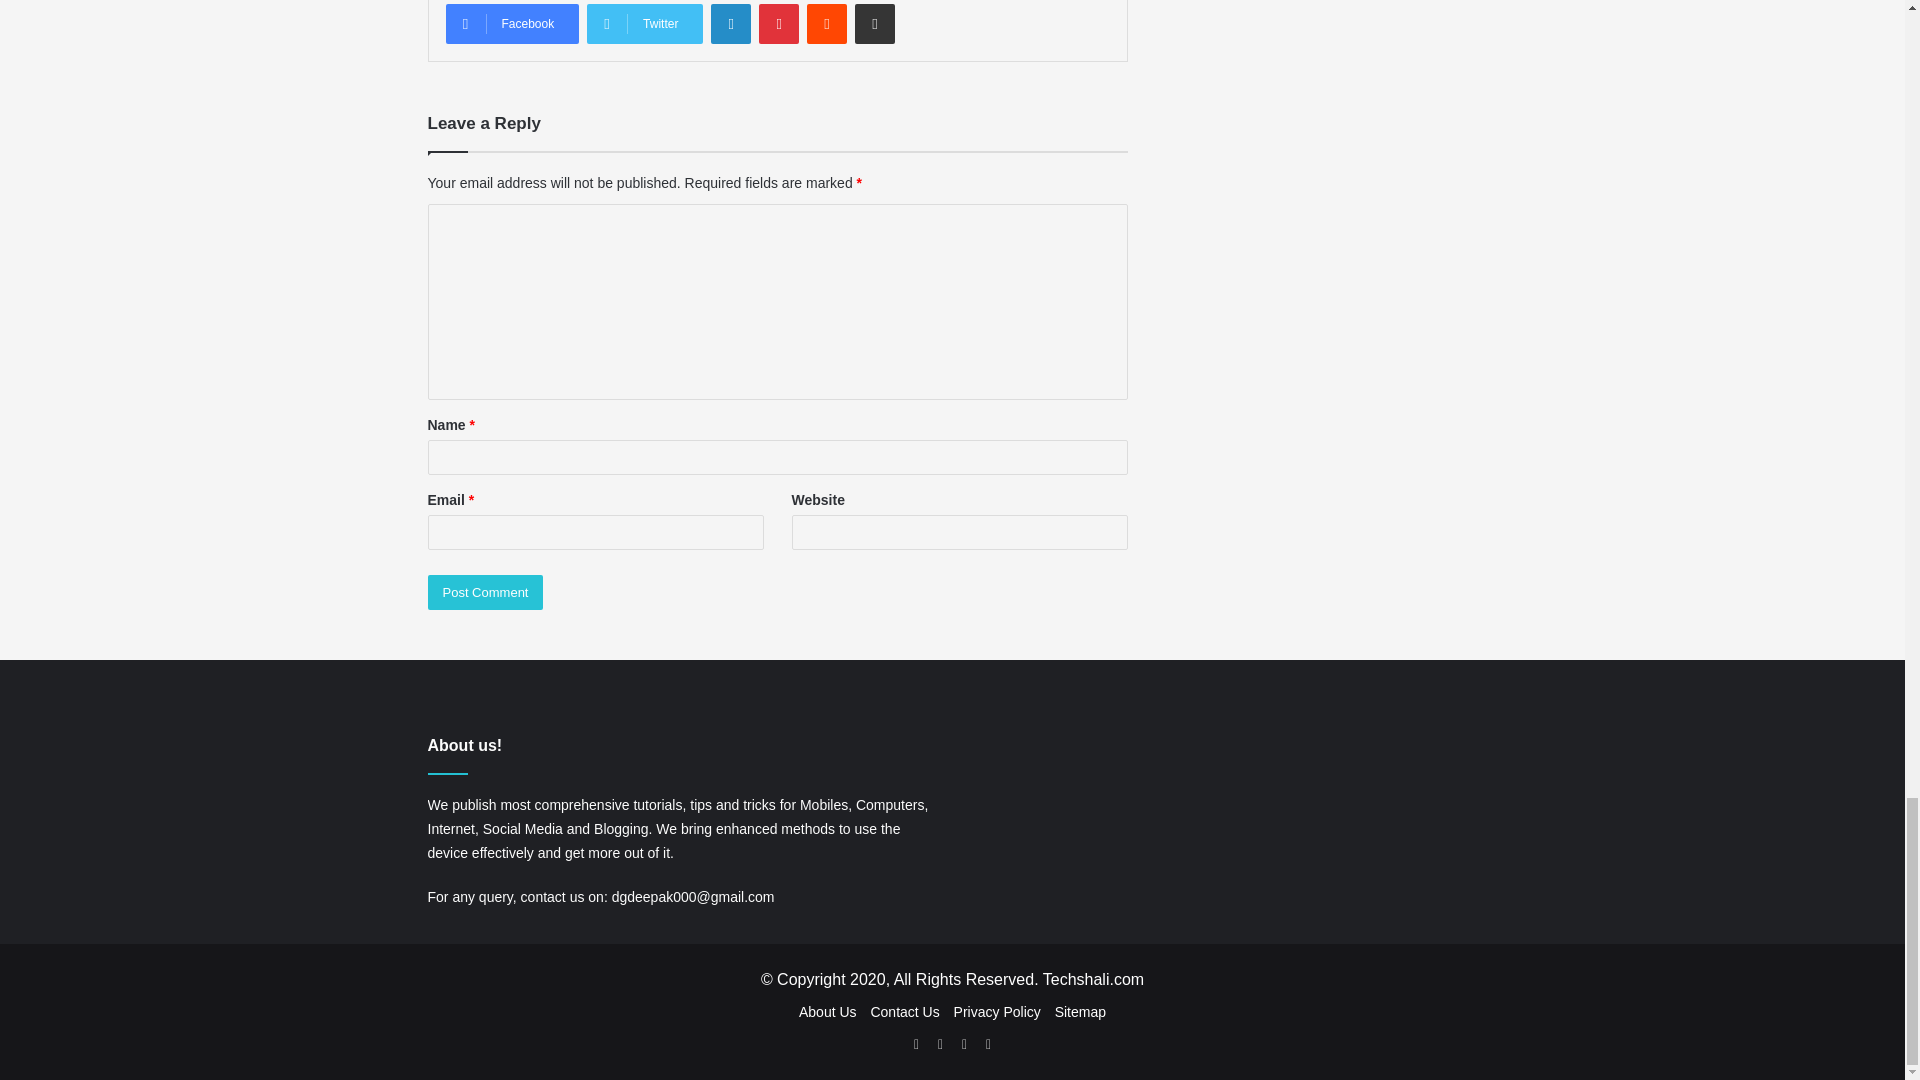 This screenshot has height=1080, width=1920. What do you see at coordinates (778, 24) in the screenshot?
I see `Pinterest` at bounding box center [778, 24].